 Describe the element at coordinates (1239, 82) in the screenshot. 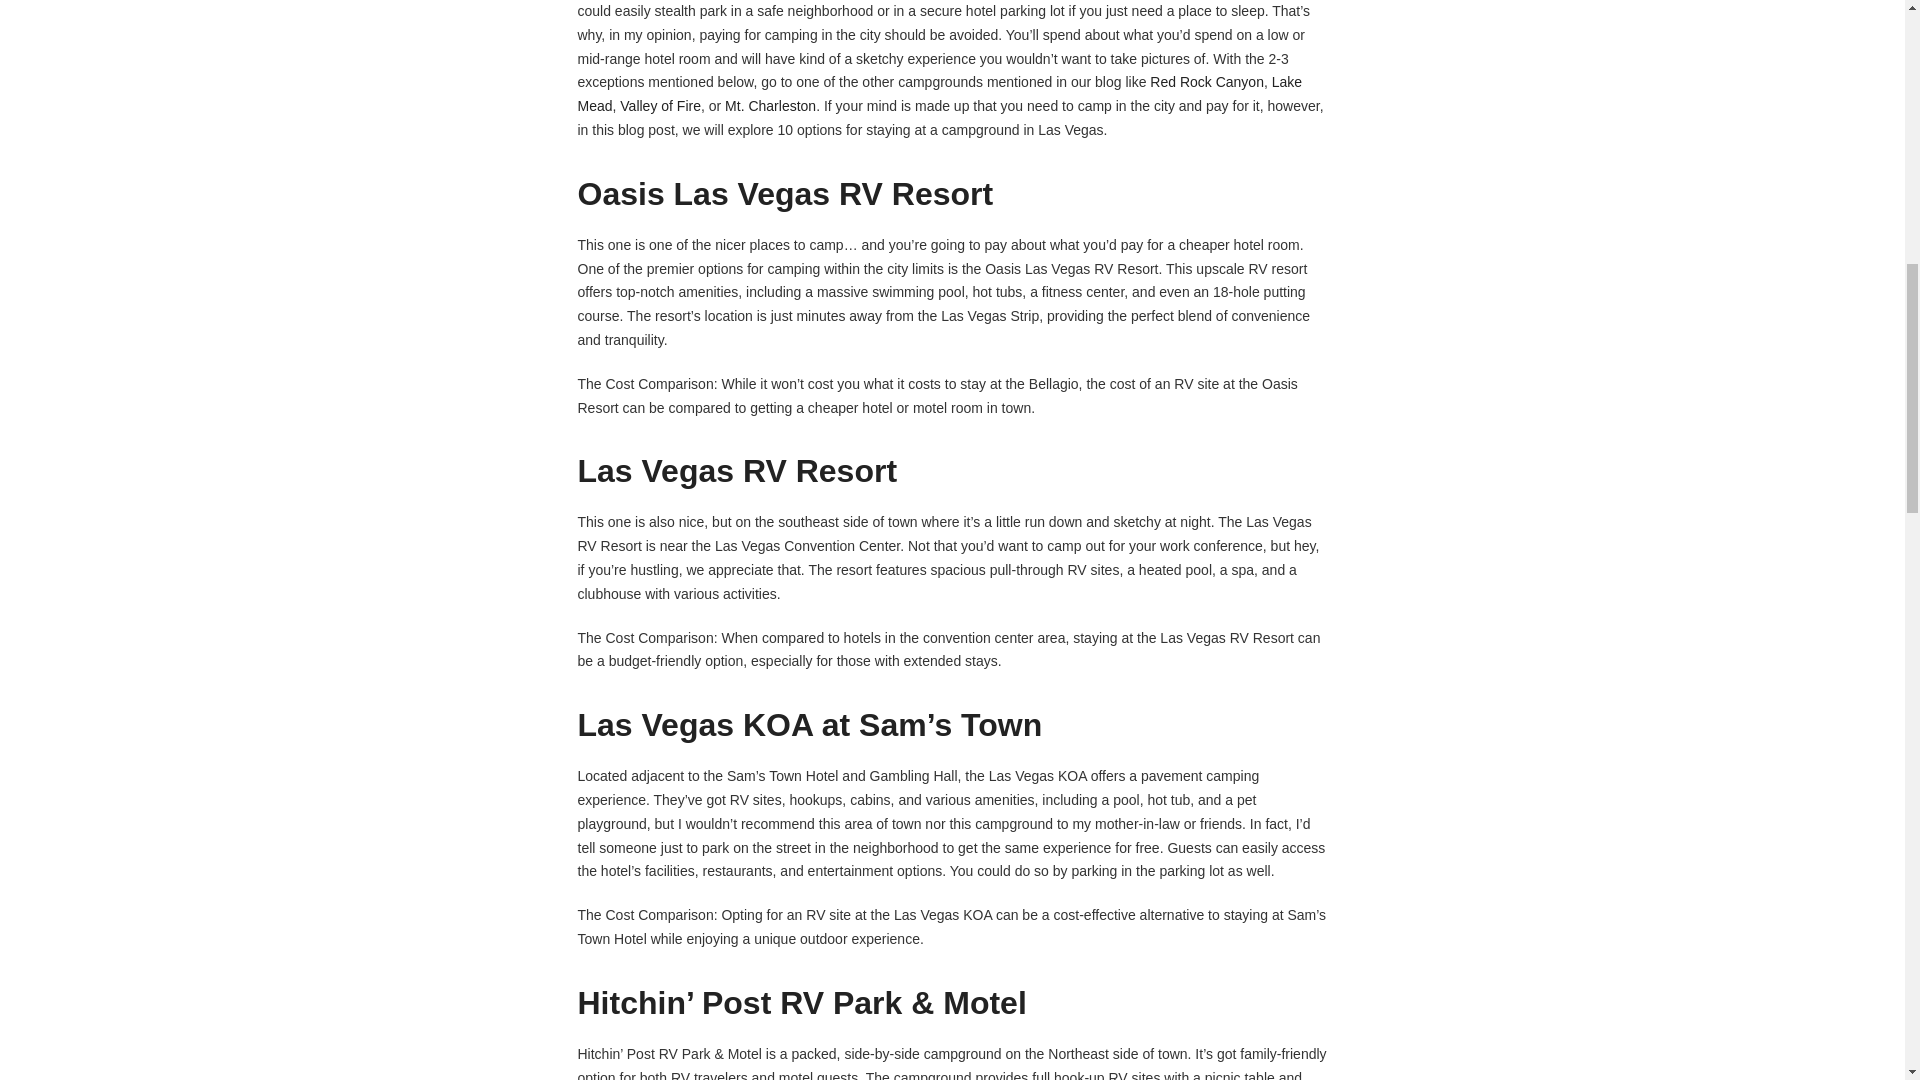

I see `Canyon` at that location.